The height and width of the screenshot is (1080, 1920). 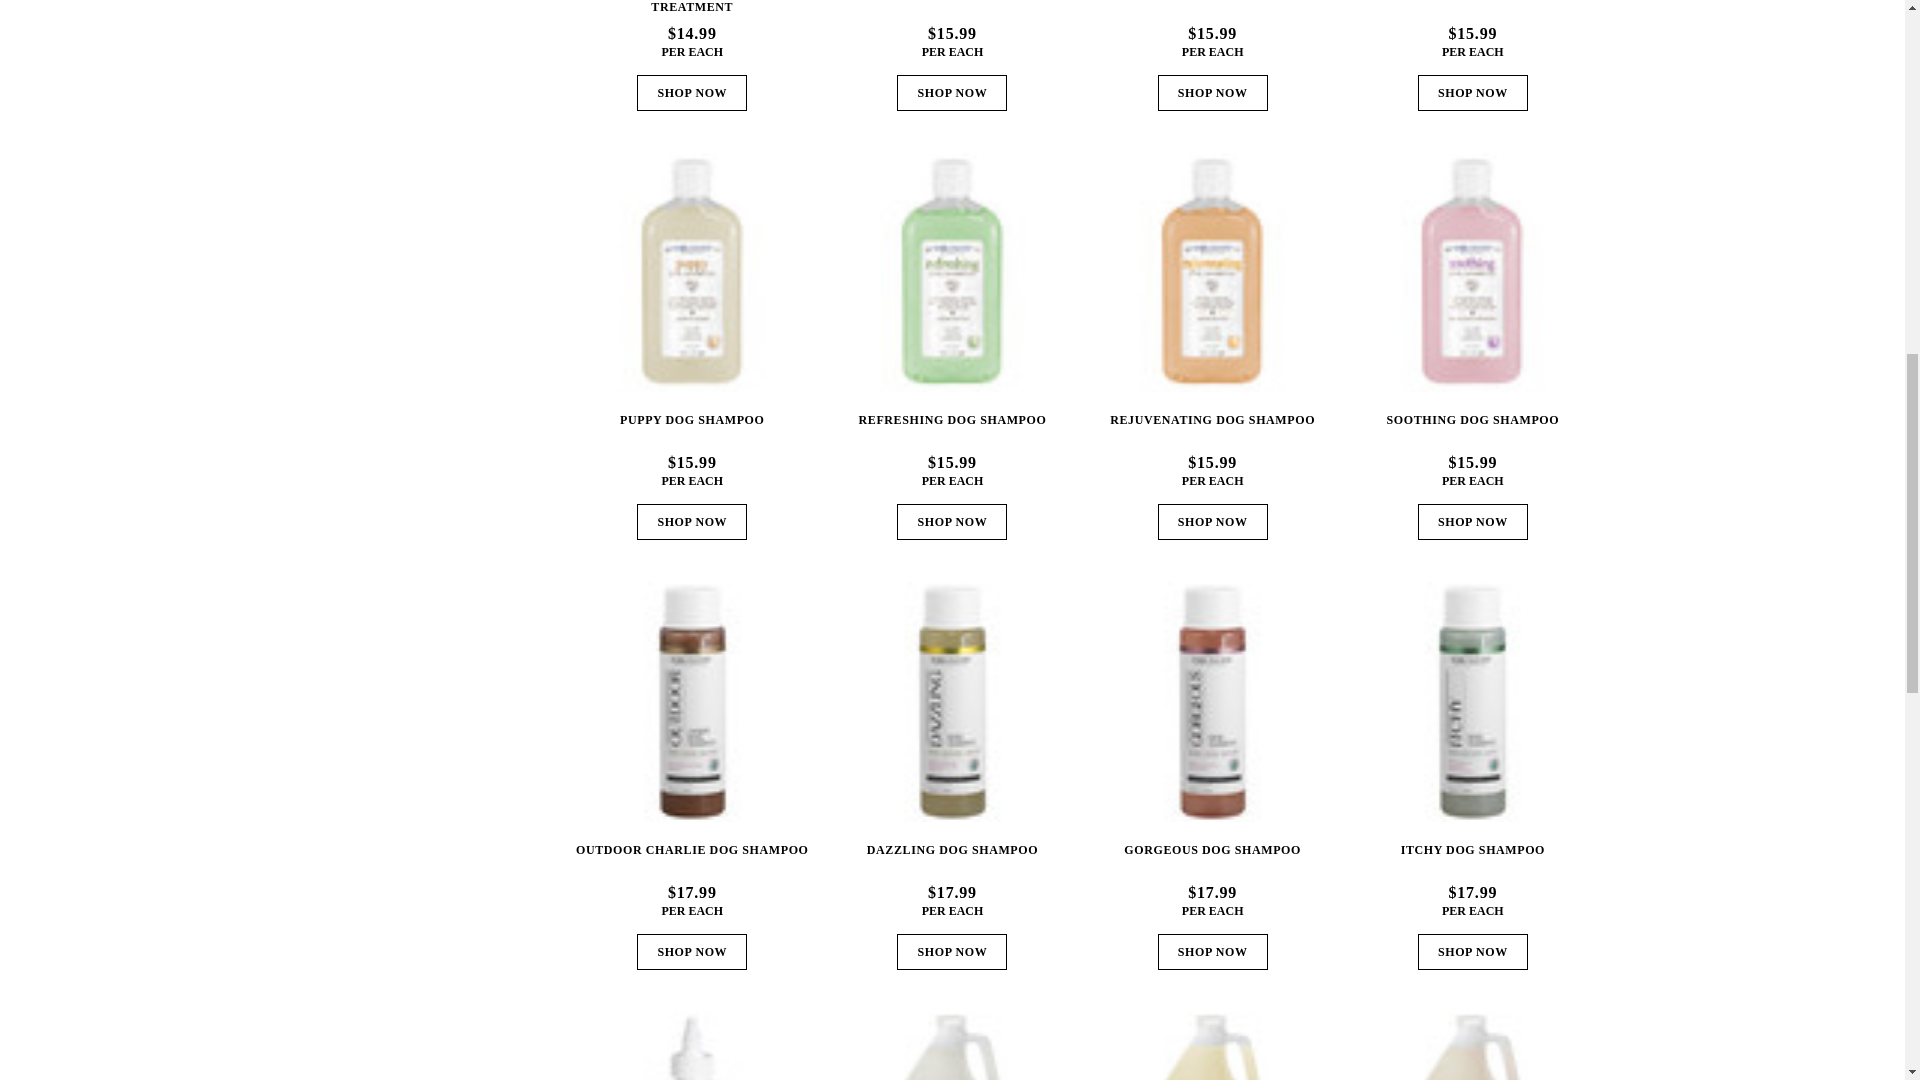 I want to click on Outdoor Charlie Dog Shampoo, so click(x=692, y=701).